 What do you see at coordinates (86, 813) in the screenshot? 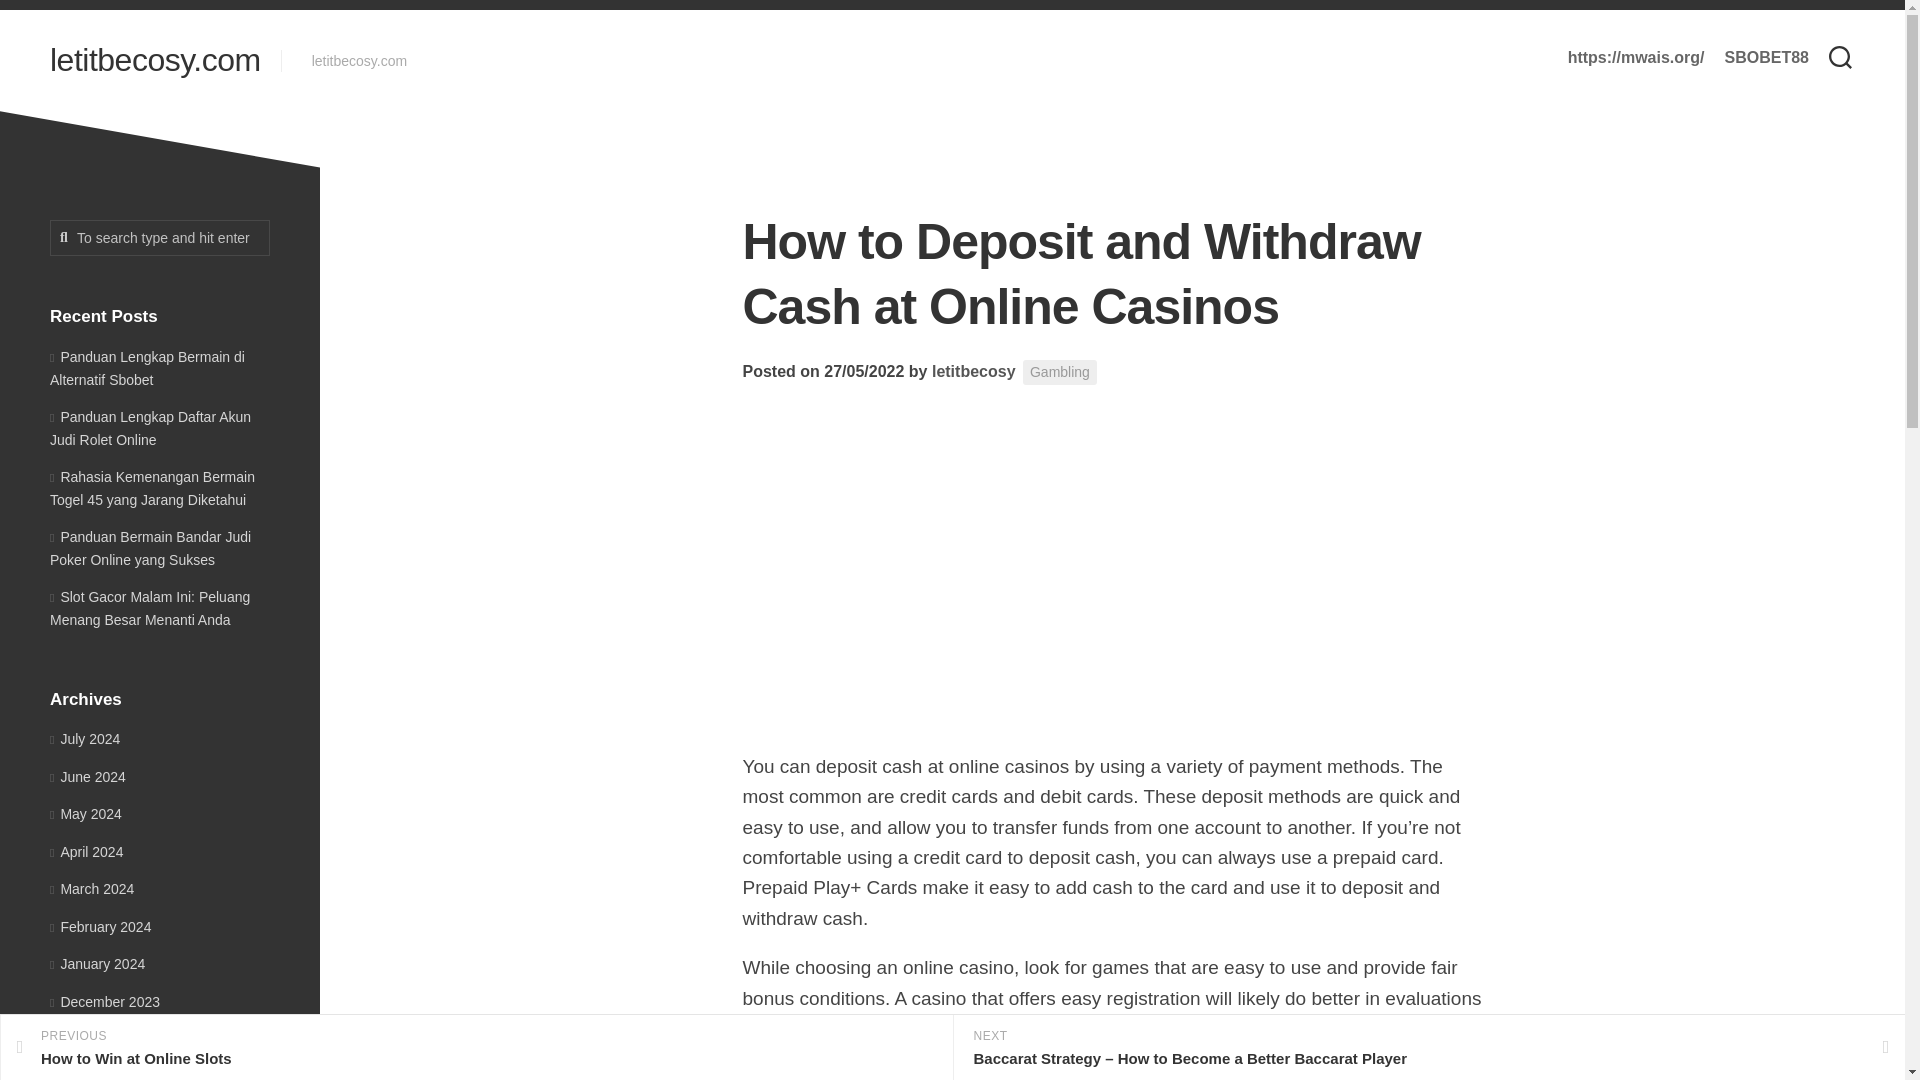
I see `May 2024` at bounding box center [86, 813].